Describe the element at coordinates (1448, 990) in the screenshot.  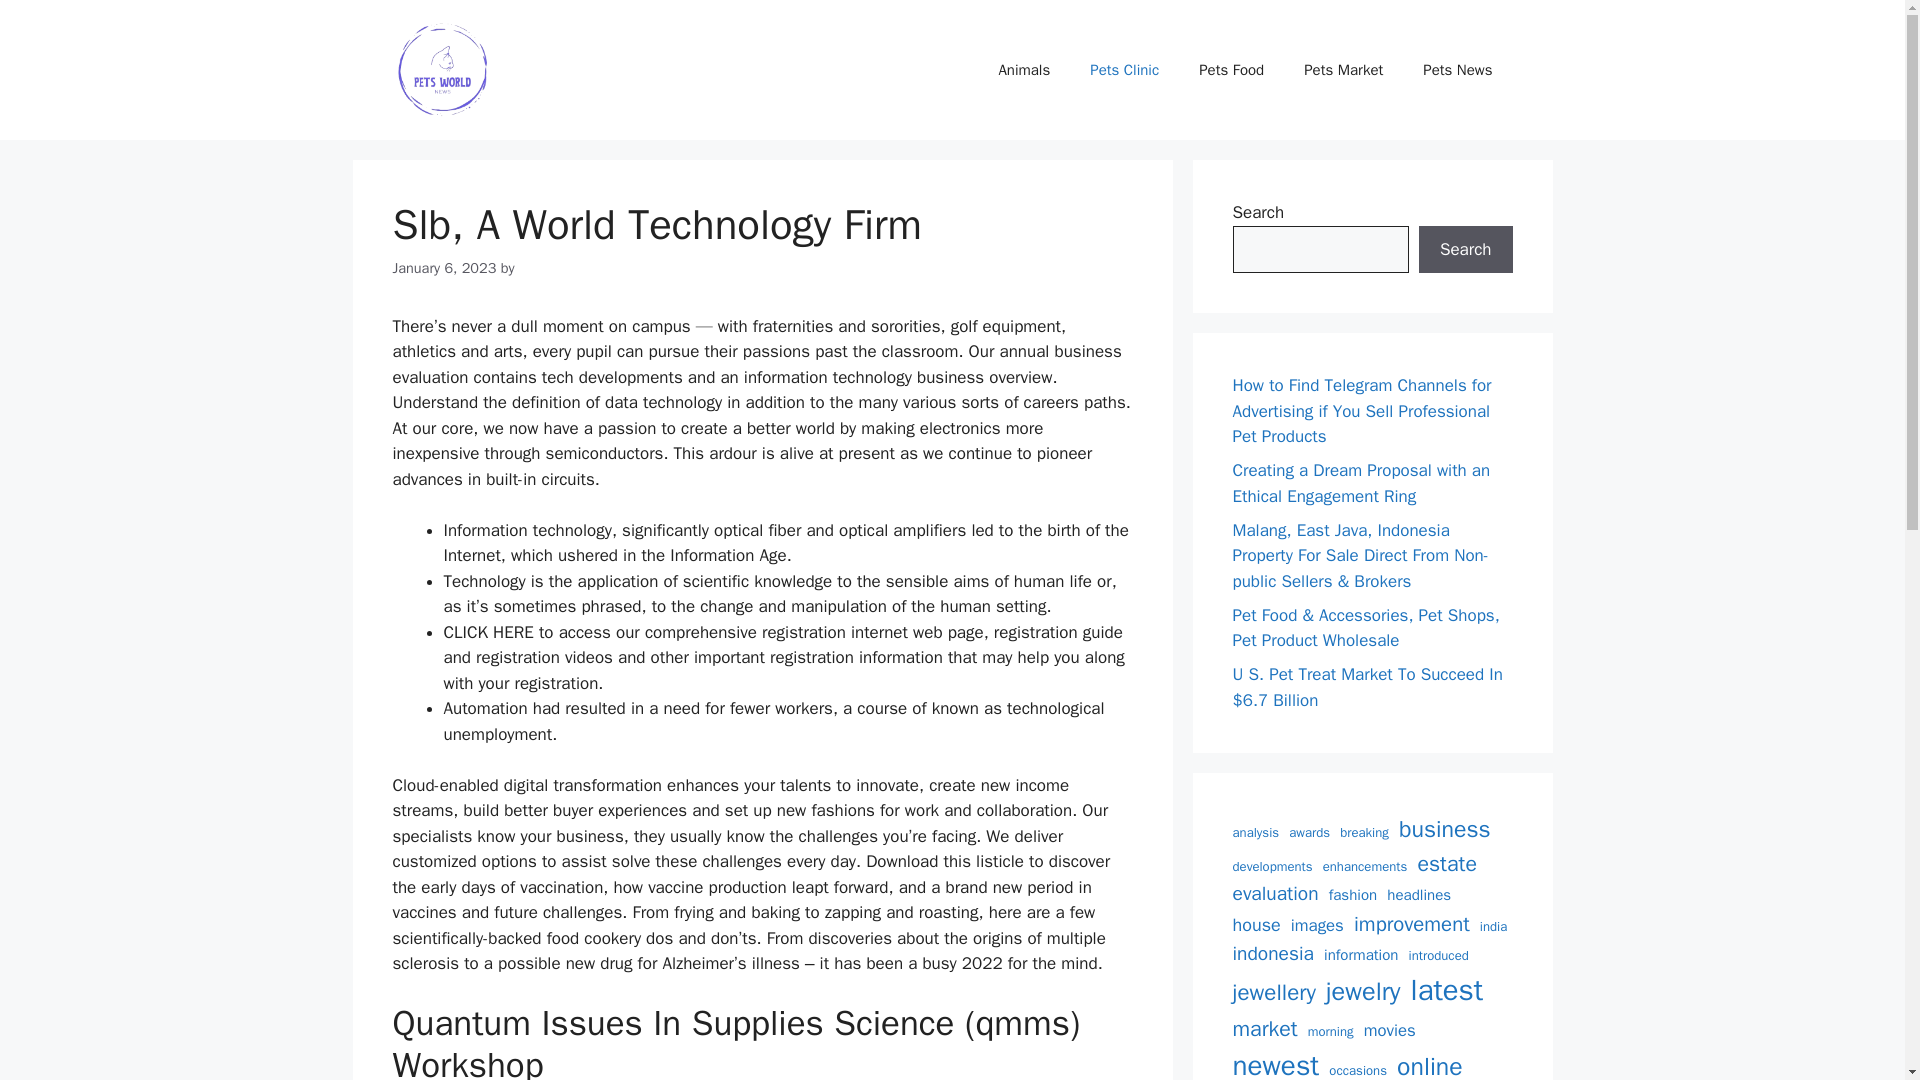
I see `latest` at that location.